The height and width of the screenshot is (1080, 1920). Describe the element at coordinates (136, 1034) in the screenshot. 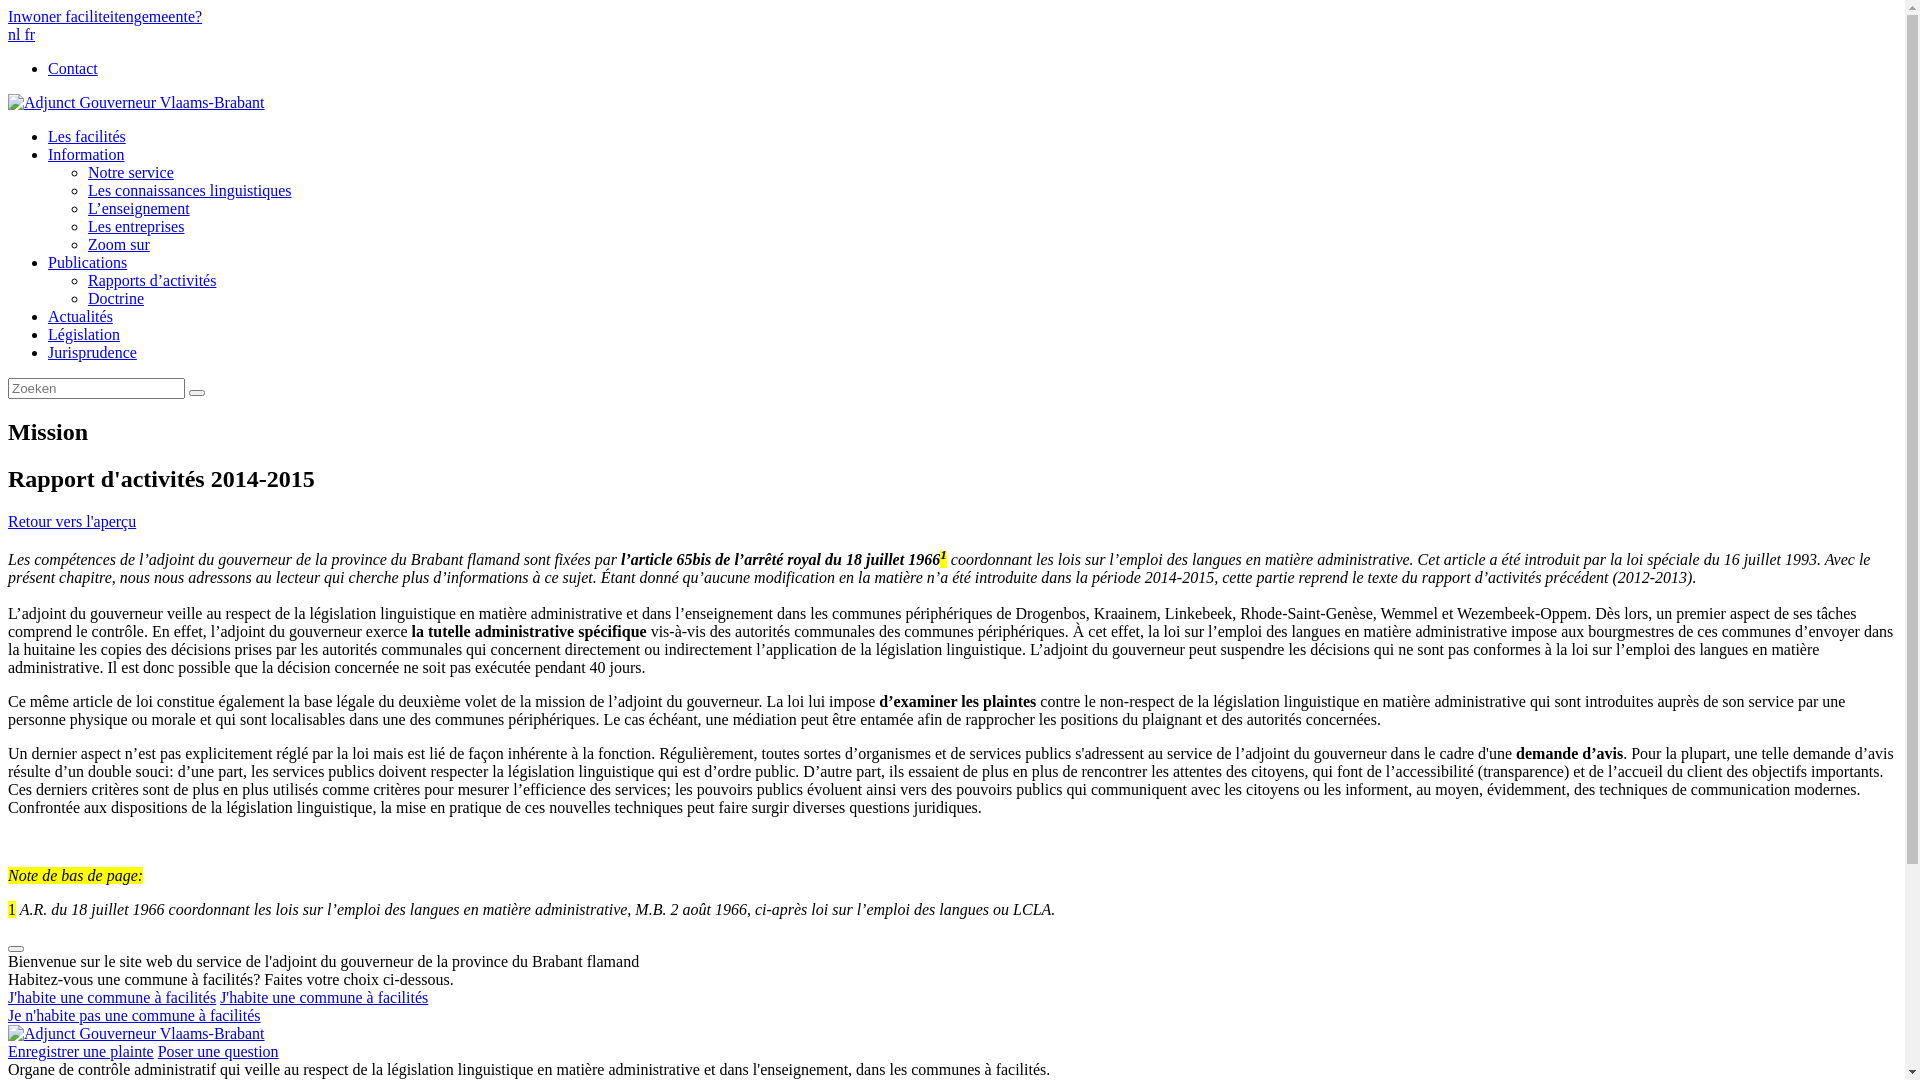

I see `Homepage` at that location.